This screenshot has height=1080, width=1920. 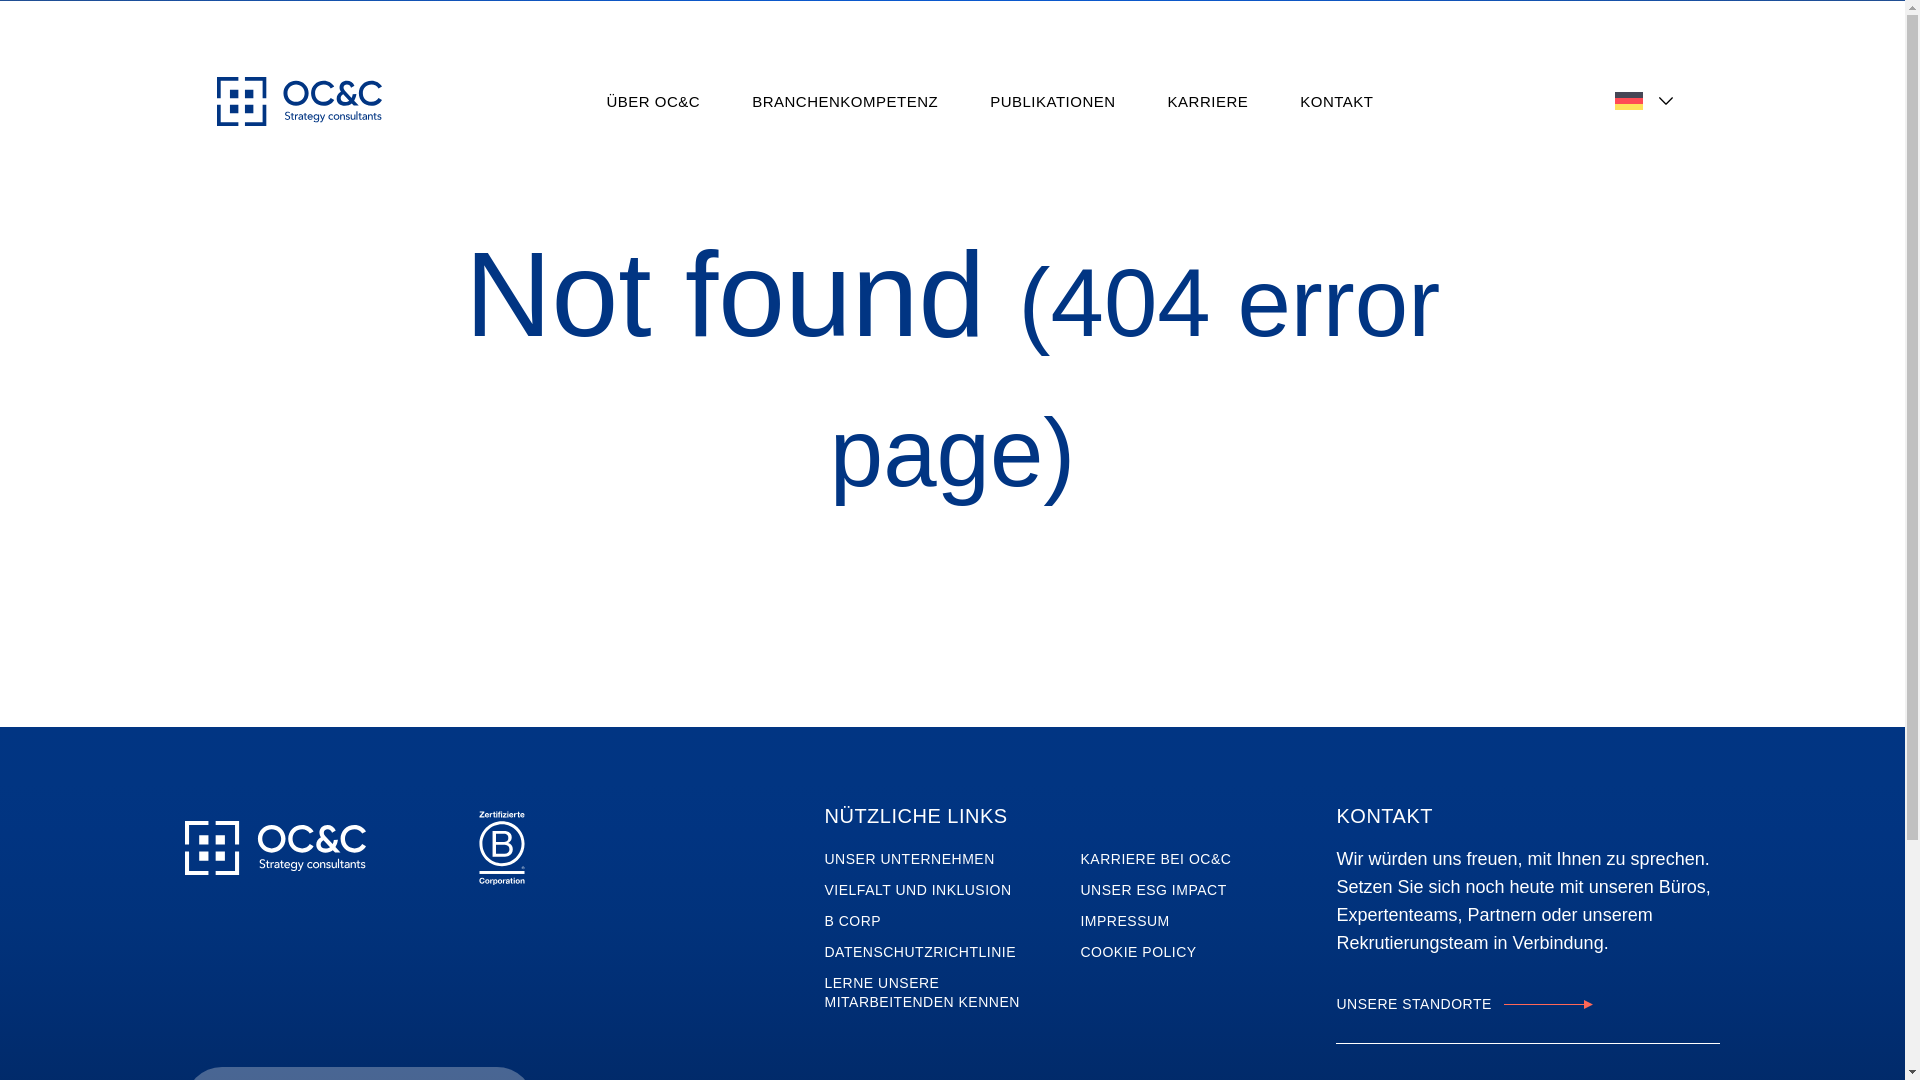 What do you see at coordinates (1052, 101) in the screenshot?
I see `PUBLIKATIONEN` at bounding box center [1052, 101].